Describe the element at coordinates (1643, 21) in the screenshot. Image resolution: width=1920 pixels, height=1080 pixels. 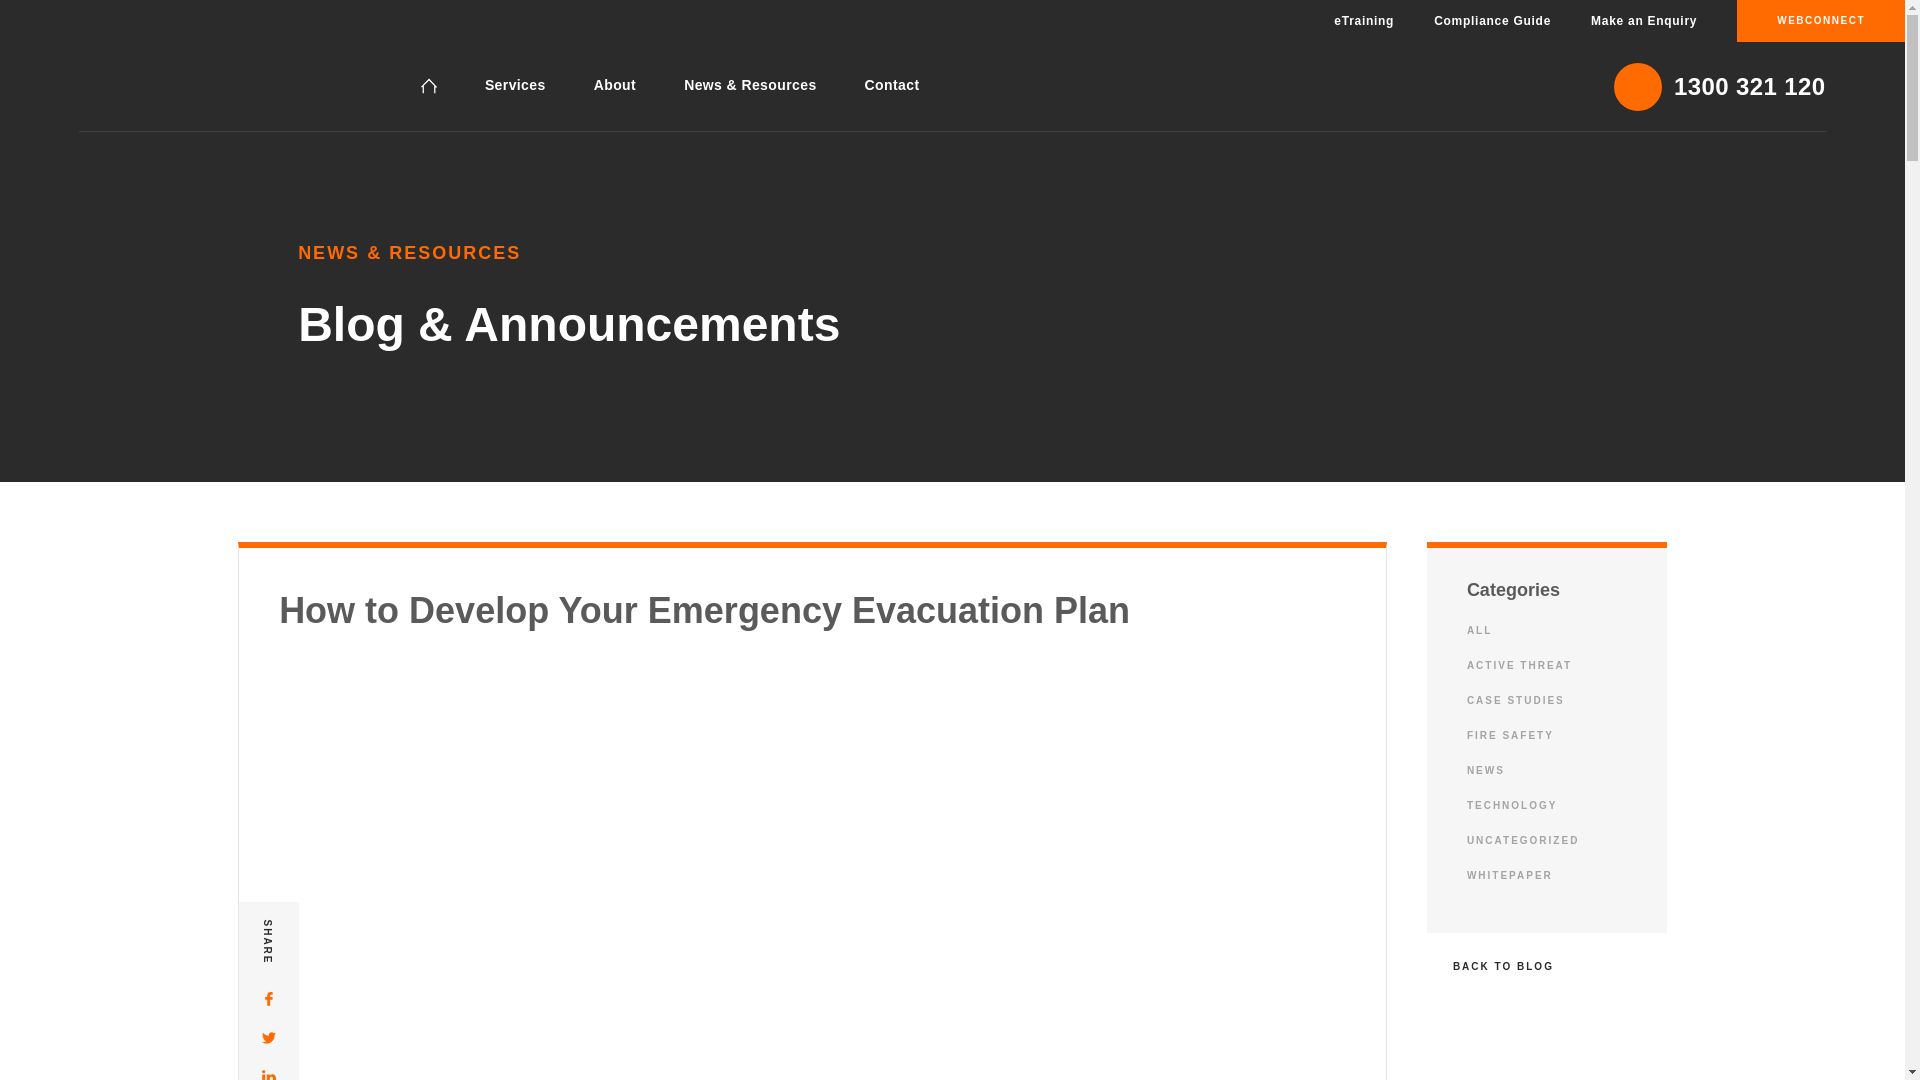
I see `Make an Enquiry` at that location.